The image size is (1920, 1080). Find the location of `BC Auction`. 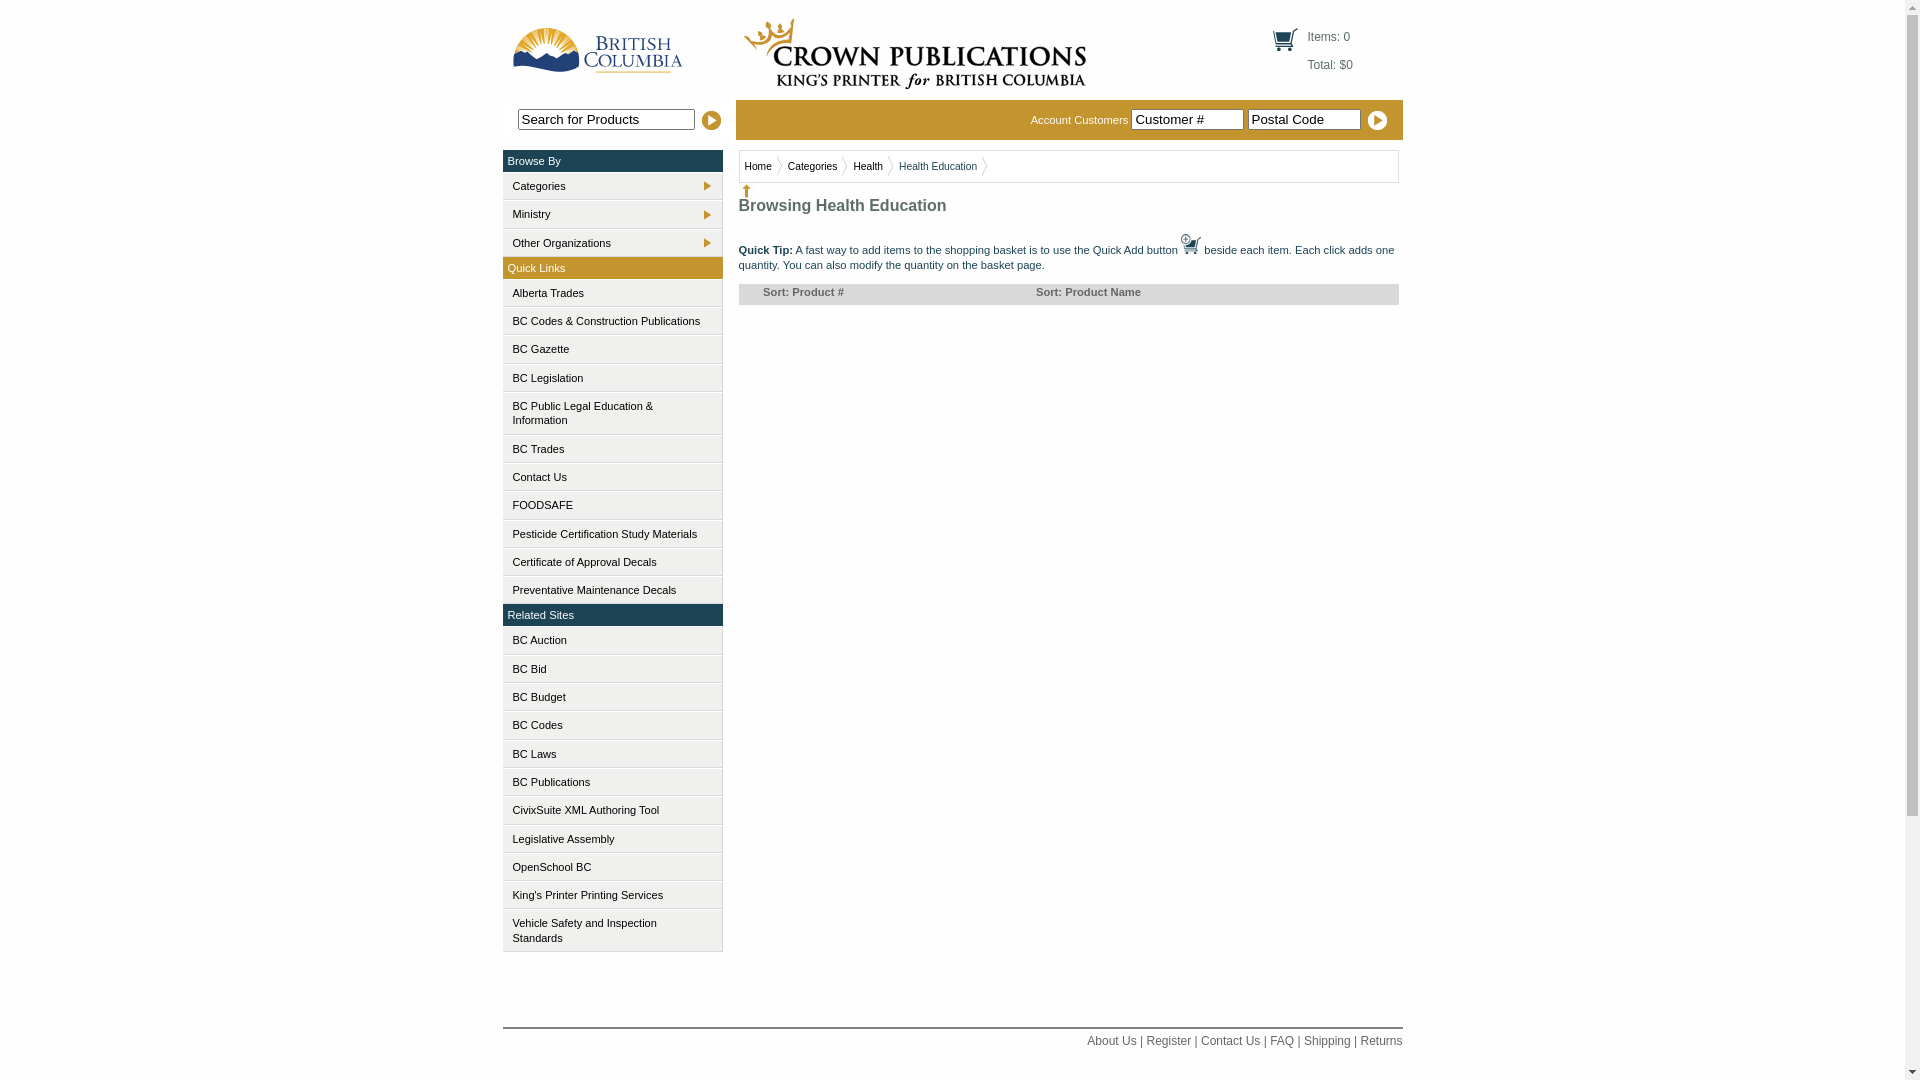

BC Auction is located at coordinates (612, 640).